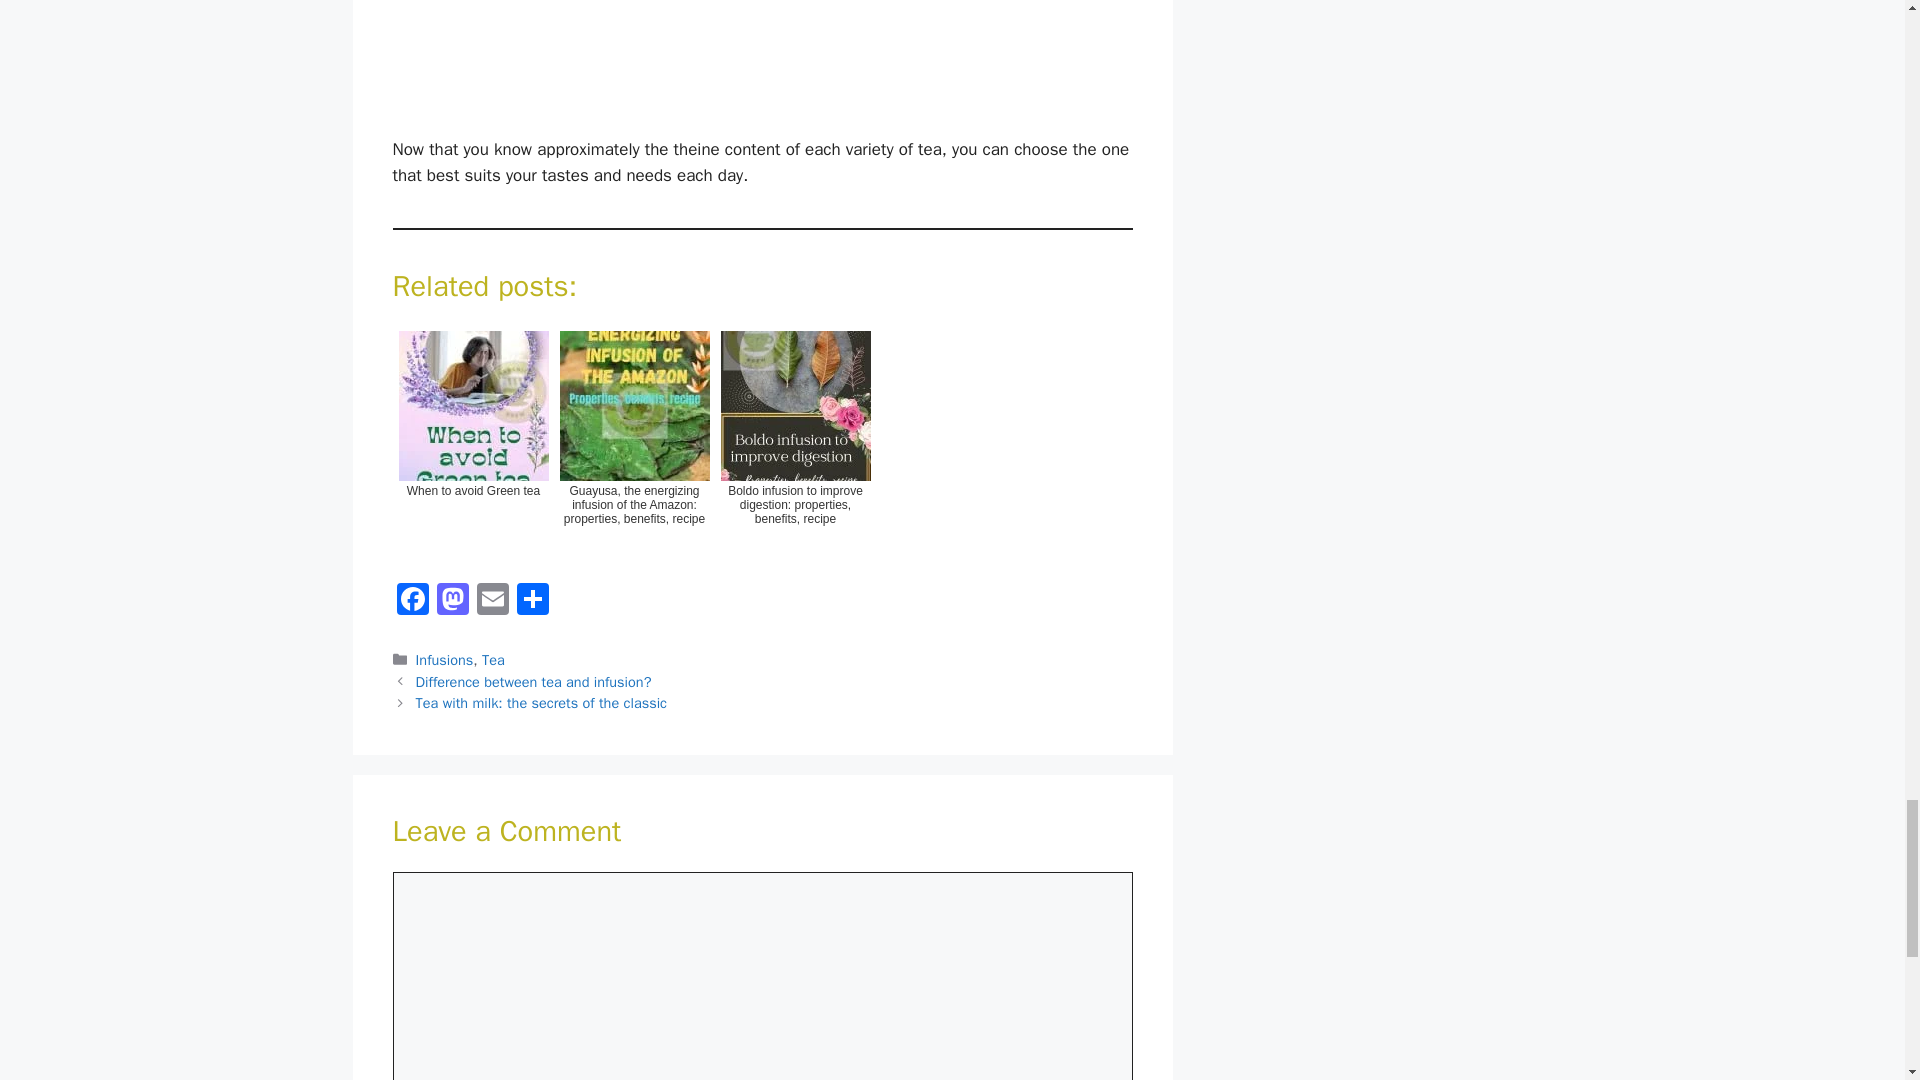  Describe the element at coordinates (472, 443) in the screenshot. I see `When to avoid Green tea` at that location.